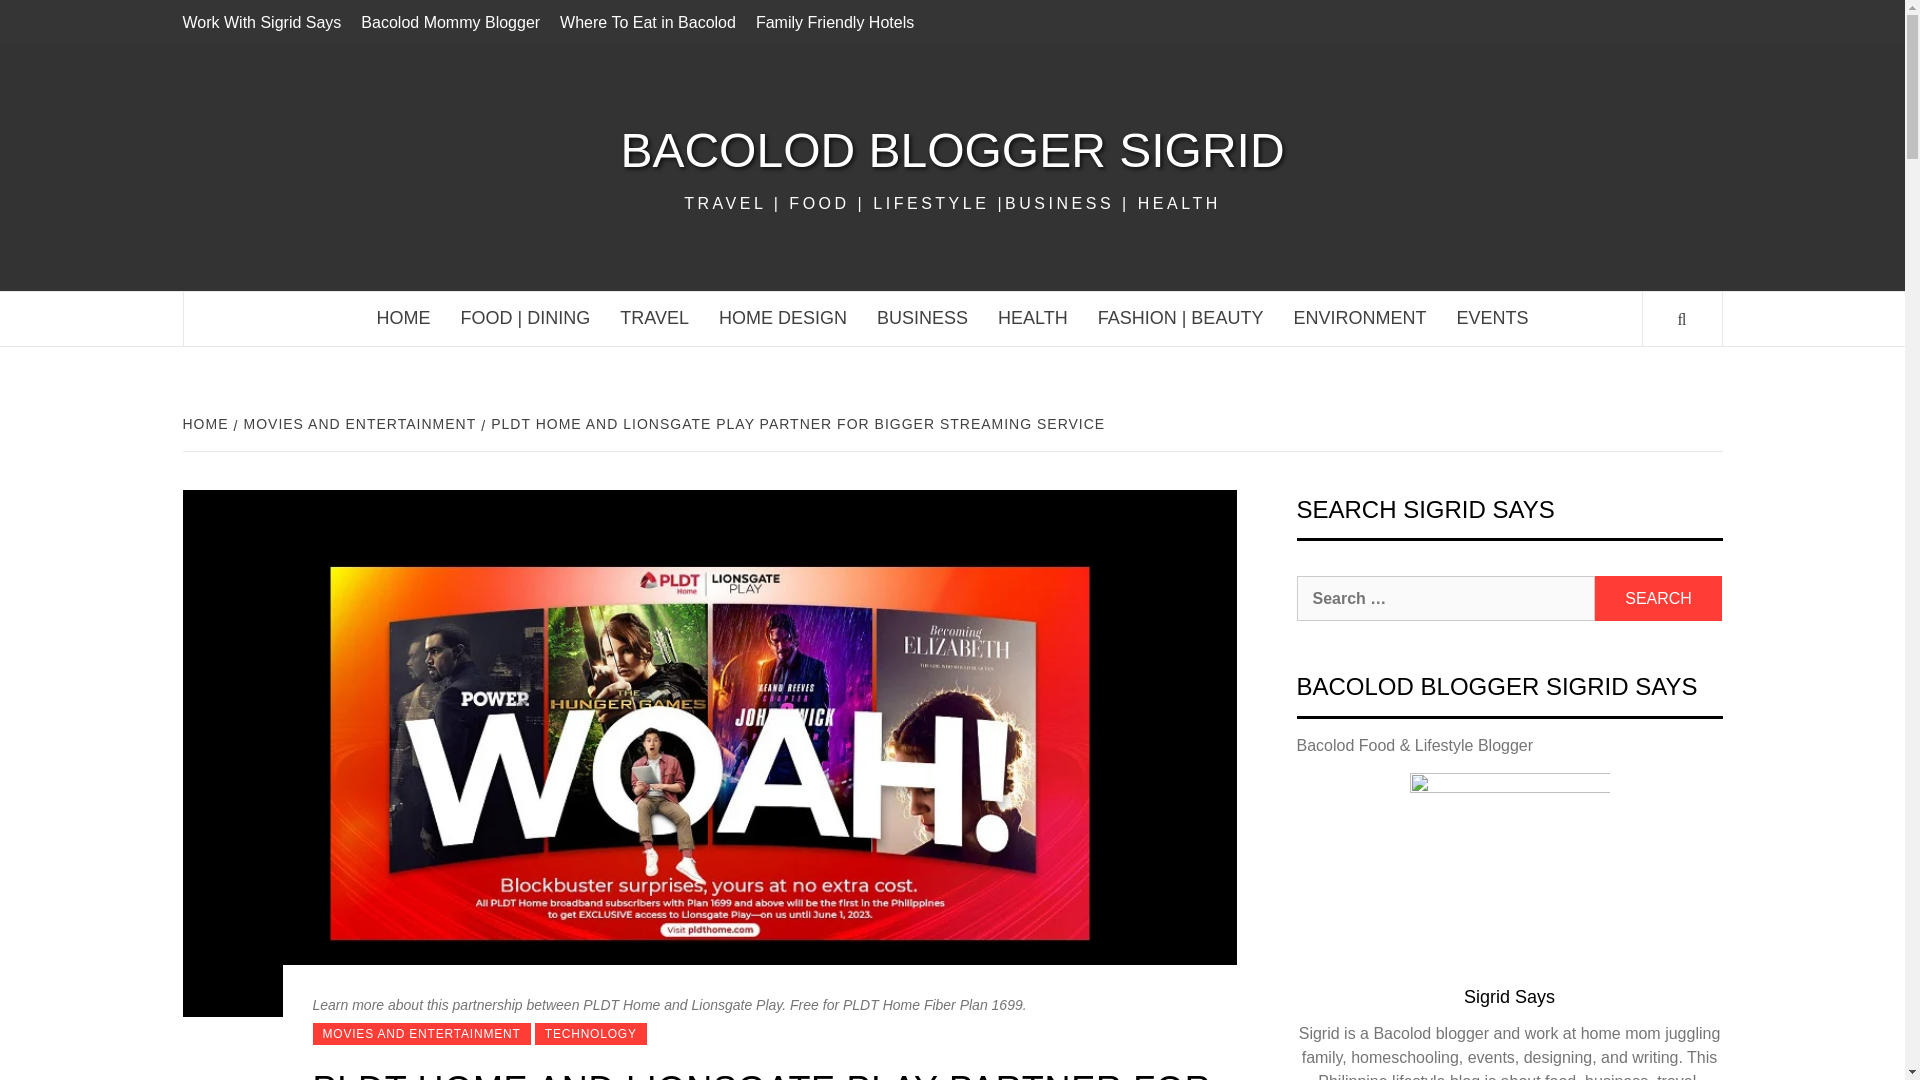 The width and height of the screenshot is (1920, 1080). I want to click on Where To Eat in Bacolod, so click(648, 22).